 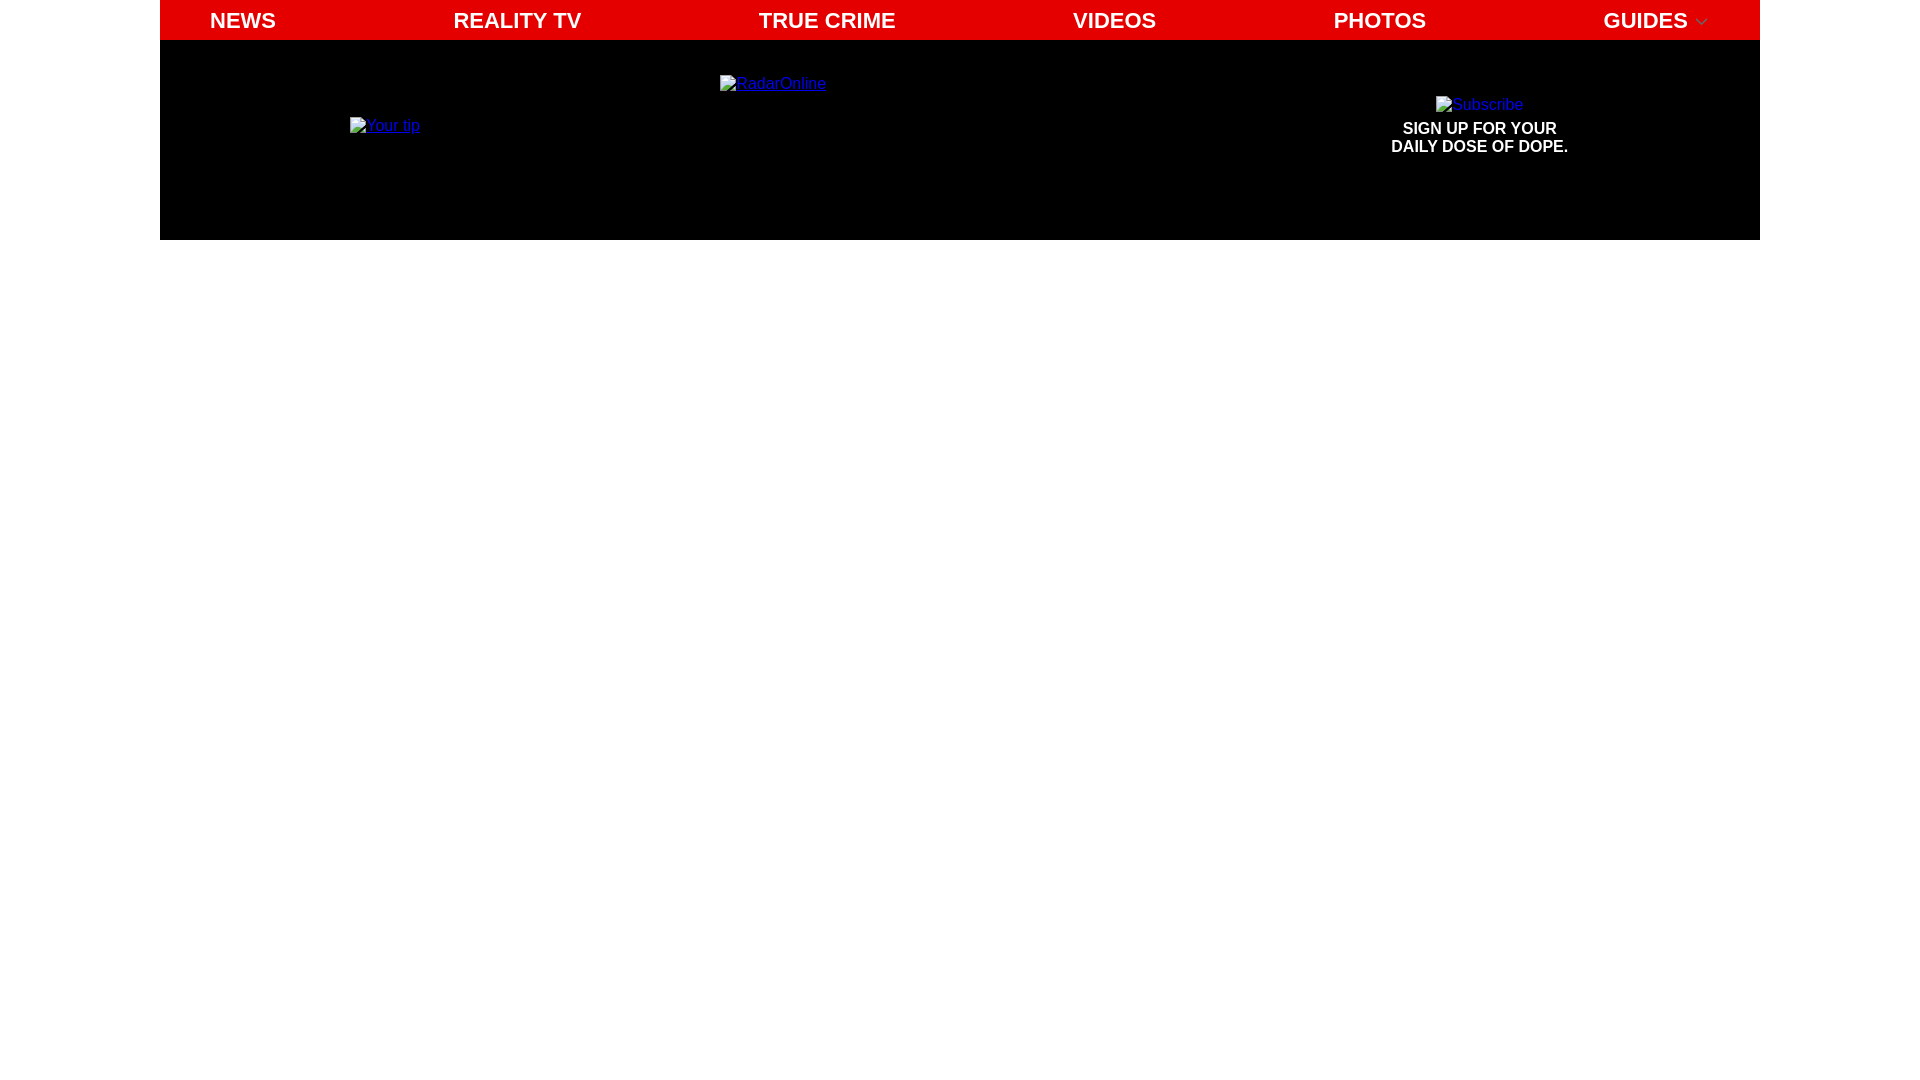 What do you see at coordinates (384, 124) in the screenshot?
I see `Radar Online` at bounding box center [384, 124].